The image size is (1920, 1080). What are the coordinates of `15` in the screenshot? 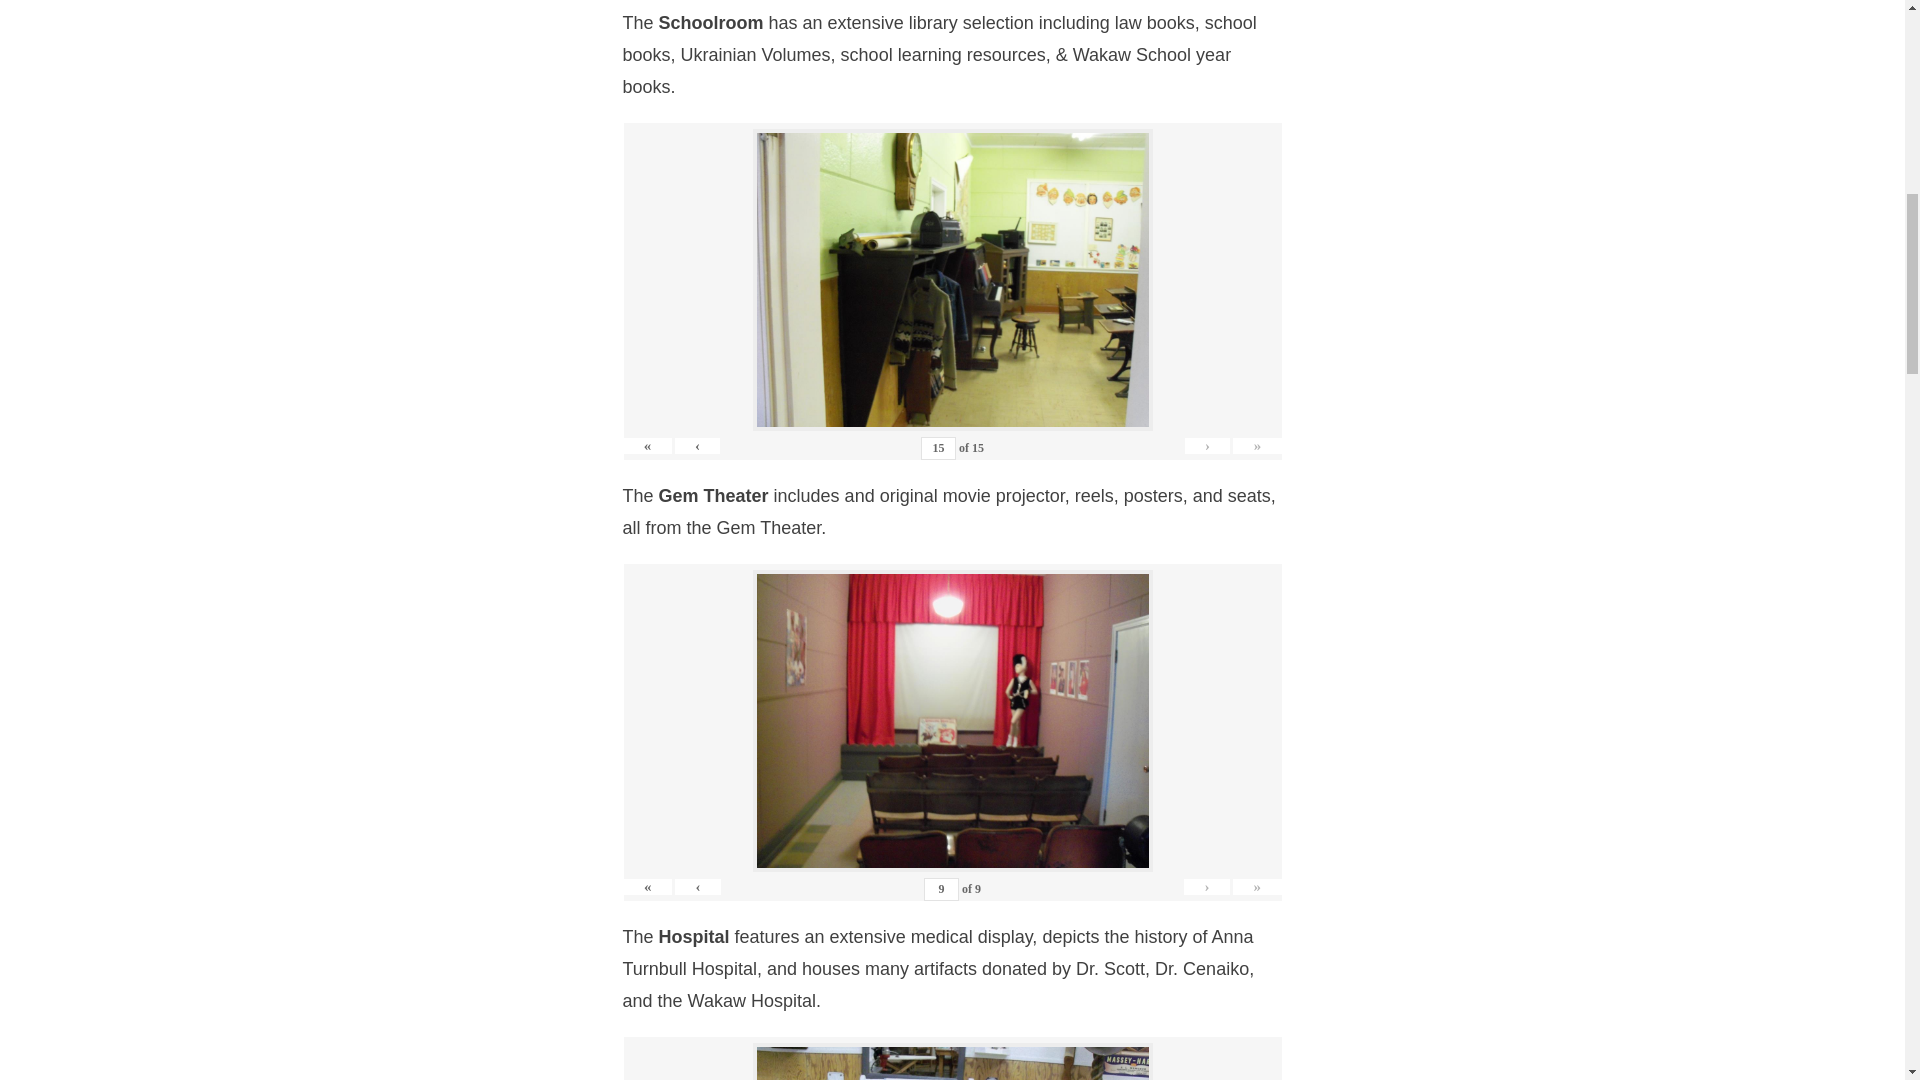 It's located at (938, 448).